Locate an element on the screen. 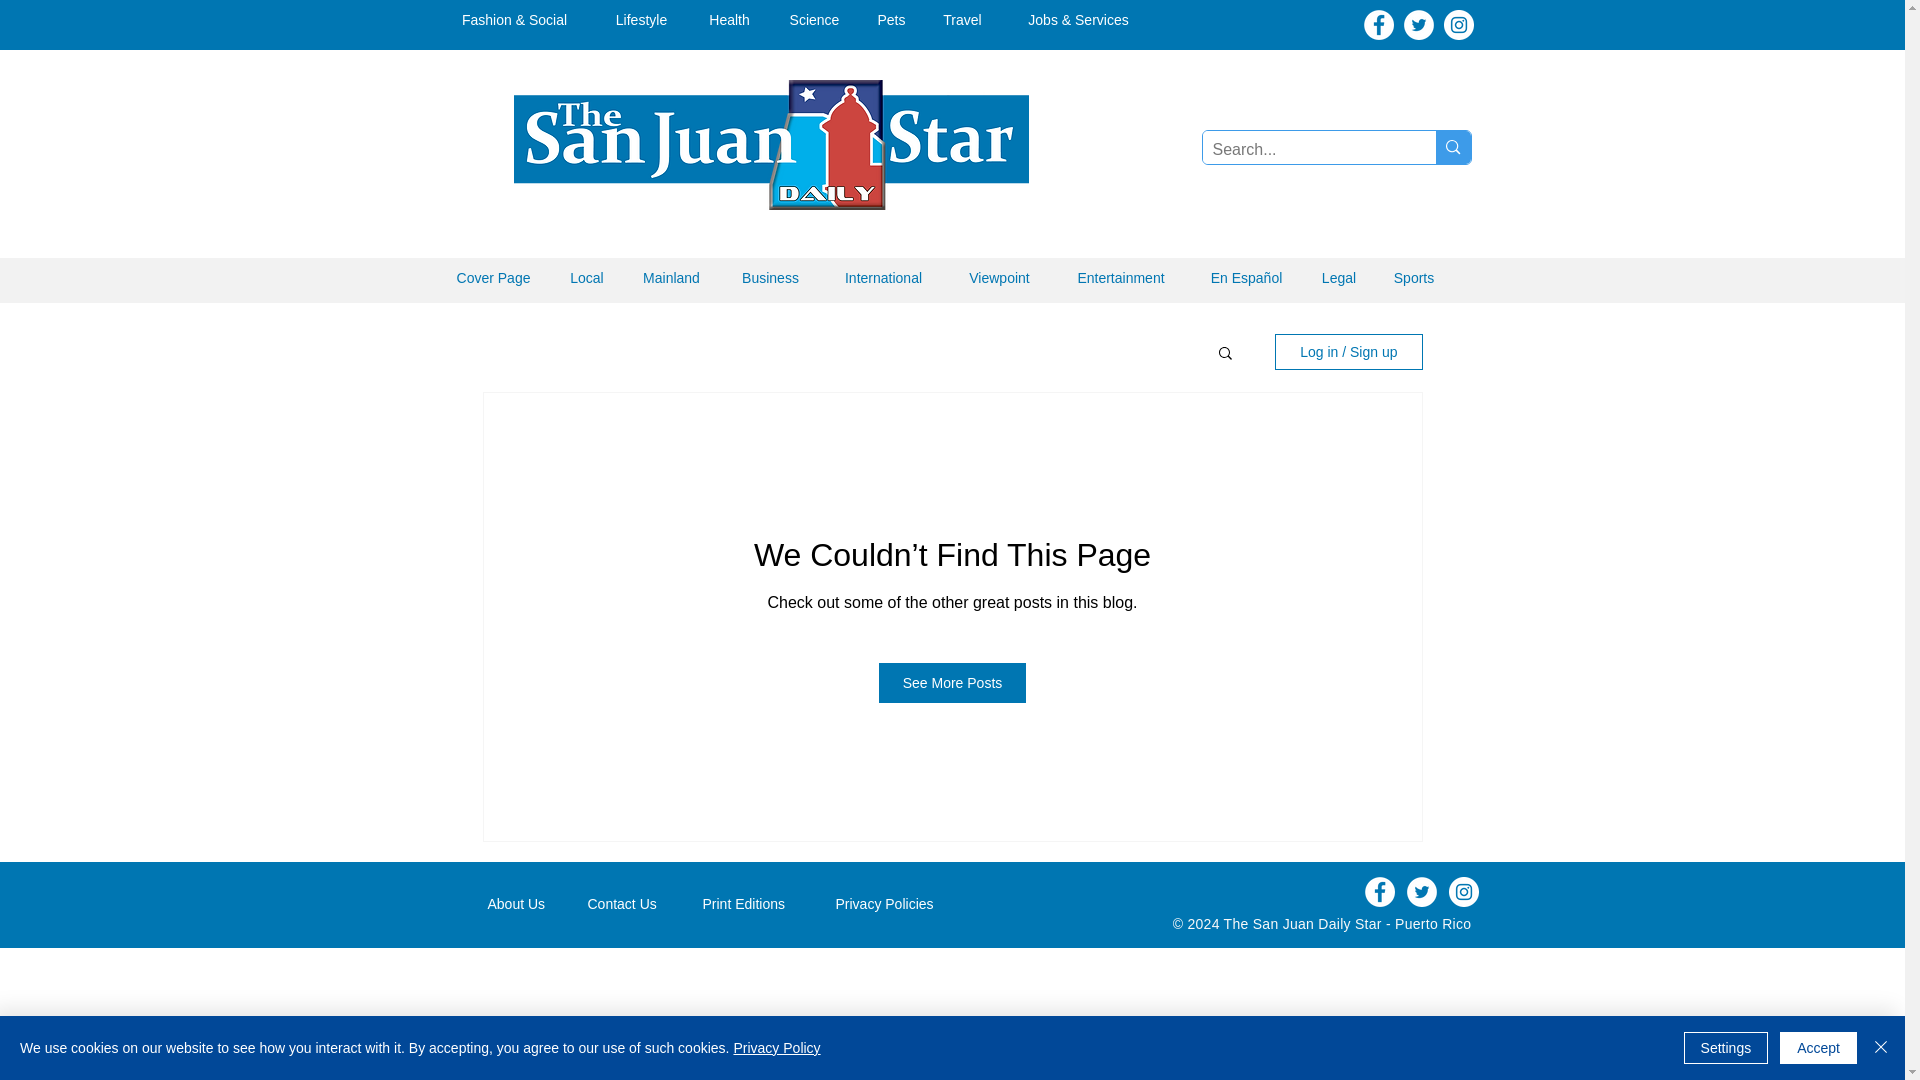  Science is located at coordinates (814, 20).